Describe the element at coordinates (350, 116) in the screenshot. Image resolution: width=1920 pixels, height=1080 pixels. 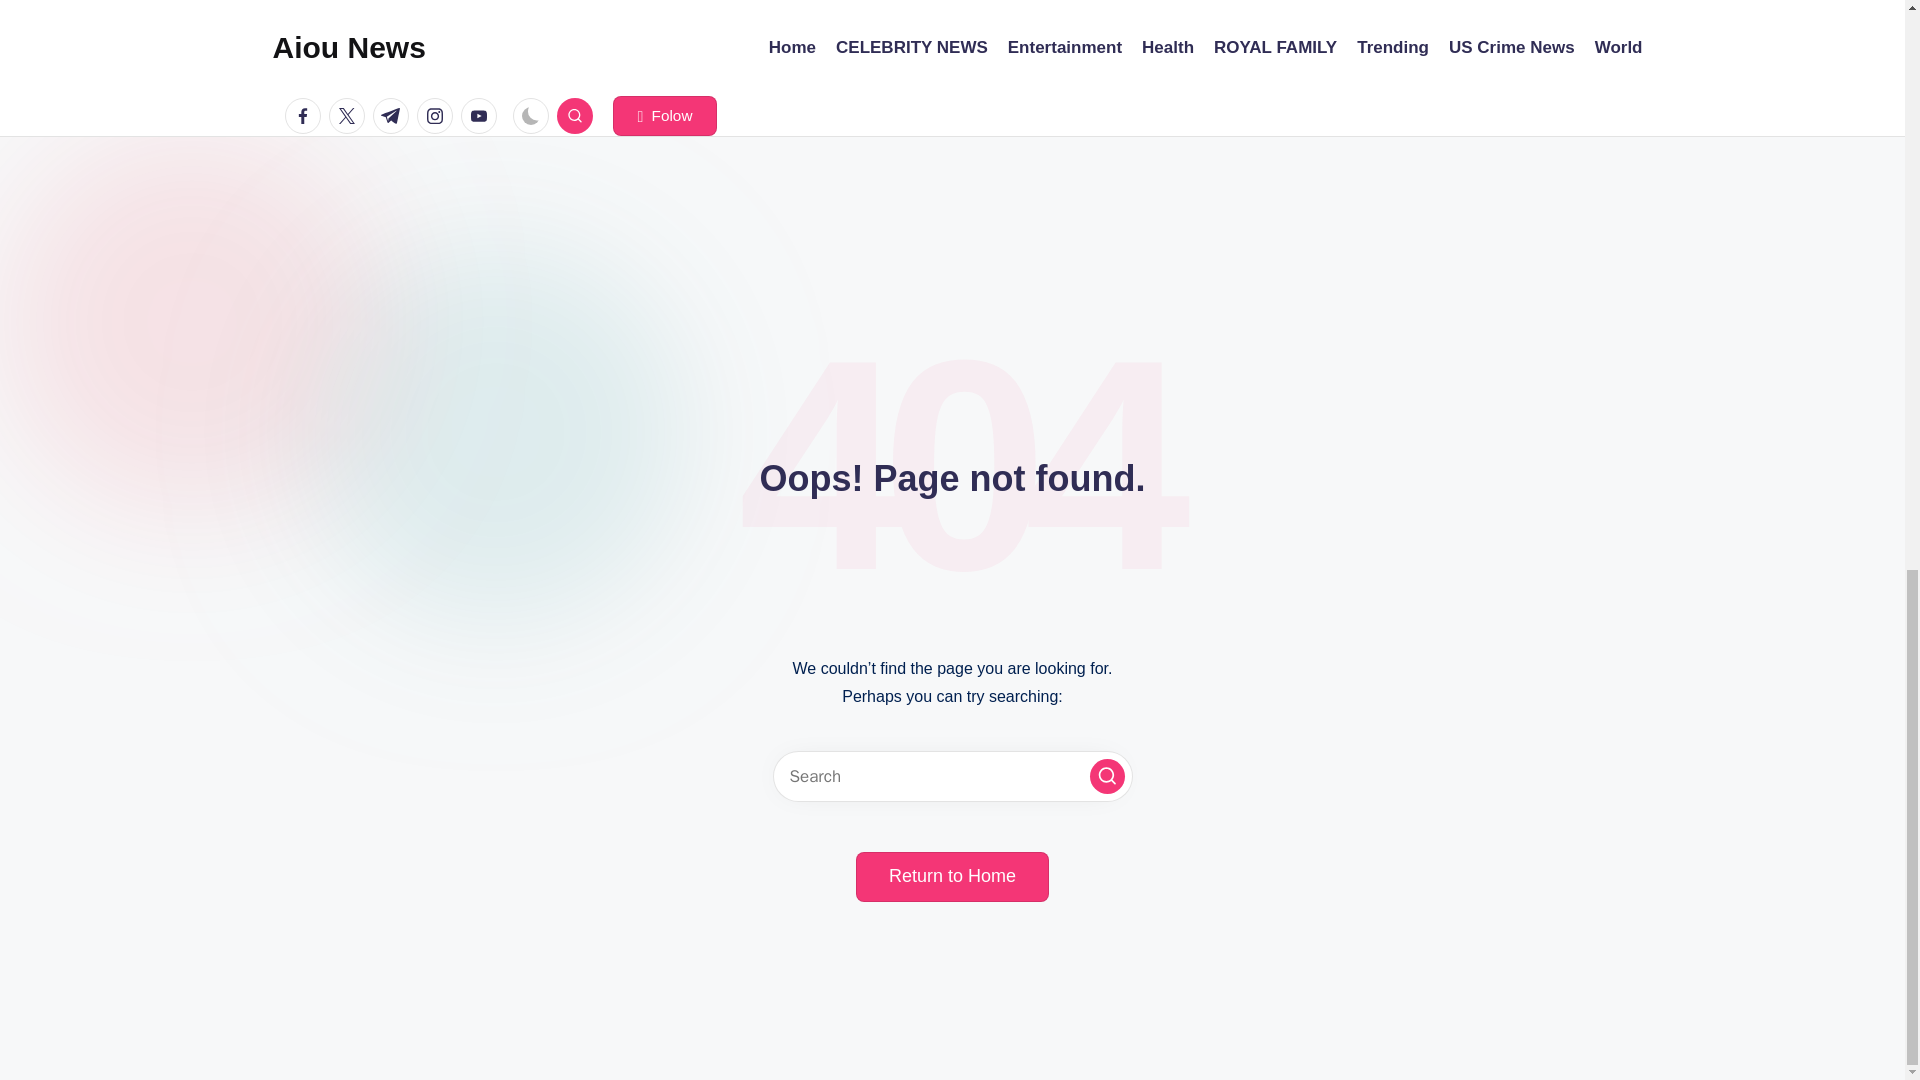
I see `twitter.com` at that location.